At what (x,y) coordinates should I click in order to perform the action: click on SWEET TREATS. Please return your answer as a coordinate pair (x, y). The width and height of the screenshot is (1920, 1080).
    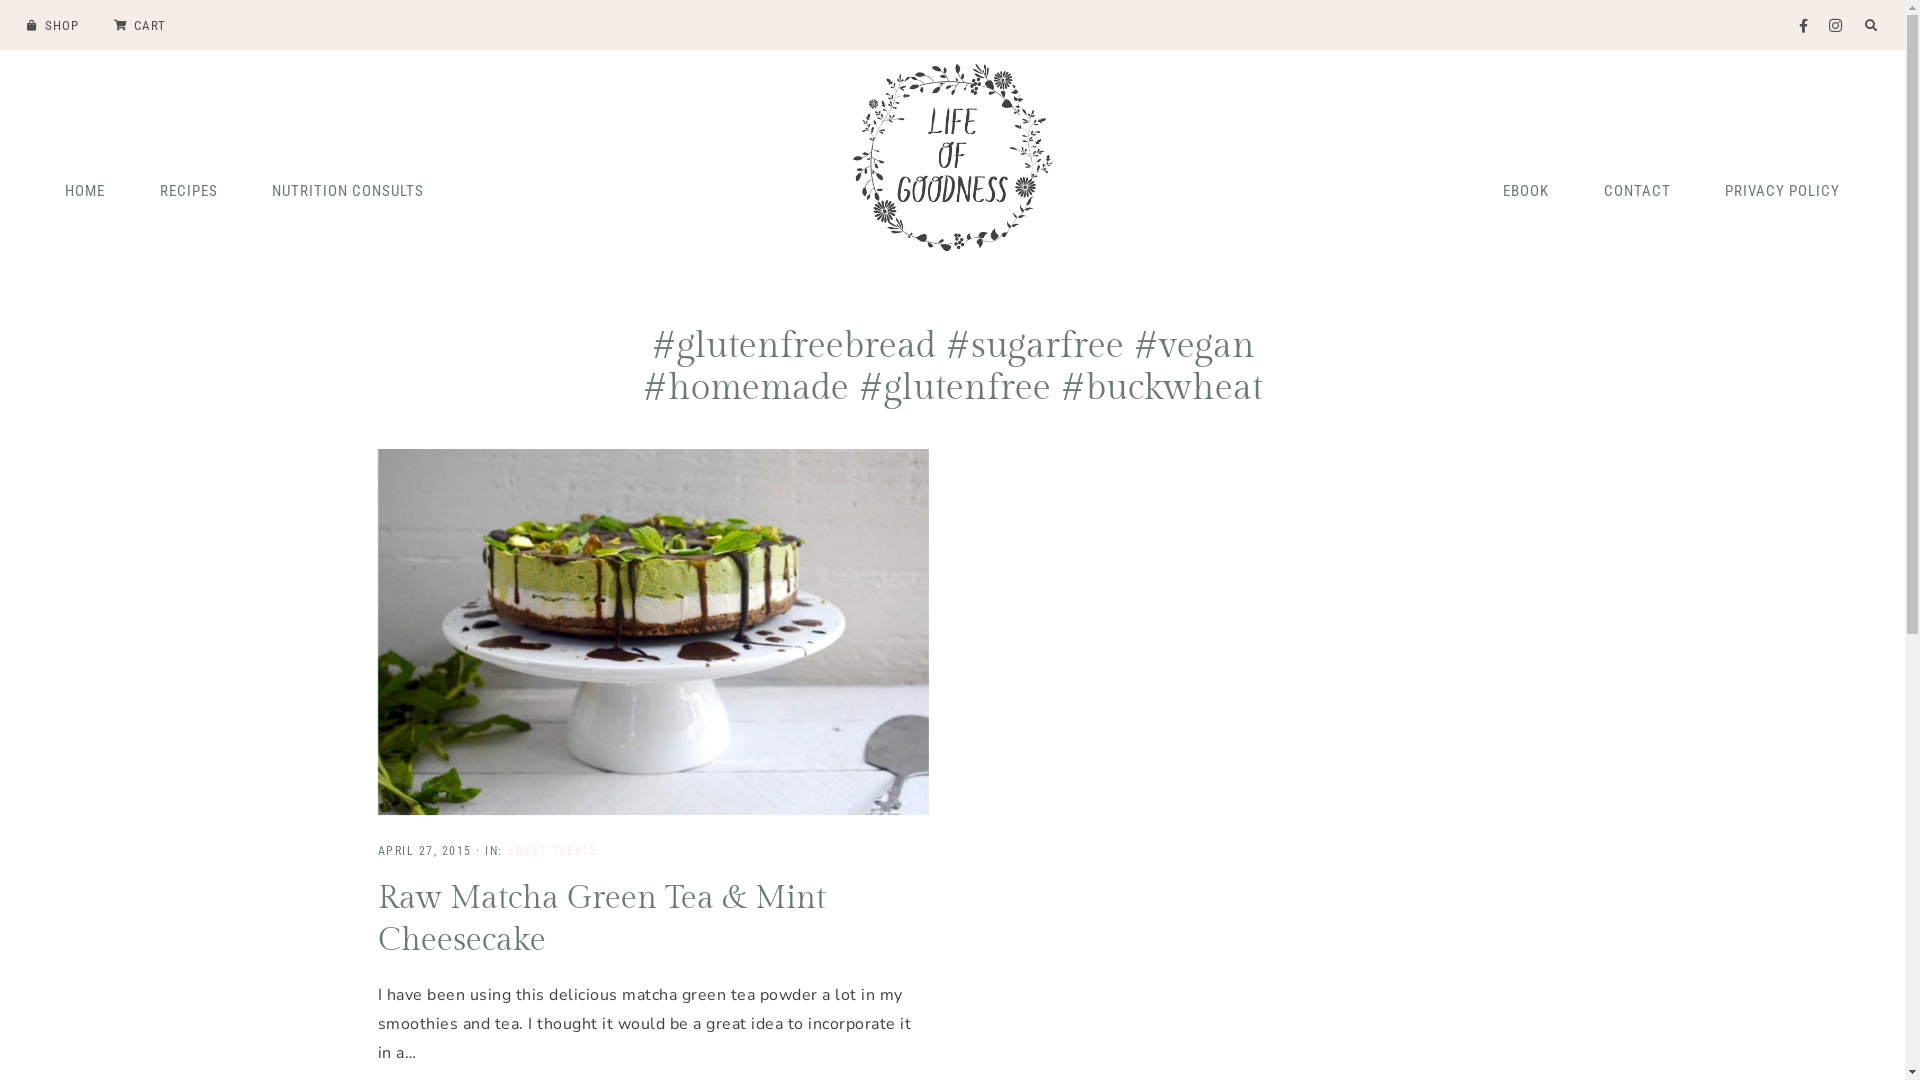
    Looking at the image, I should click on (552, 851).